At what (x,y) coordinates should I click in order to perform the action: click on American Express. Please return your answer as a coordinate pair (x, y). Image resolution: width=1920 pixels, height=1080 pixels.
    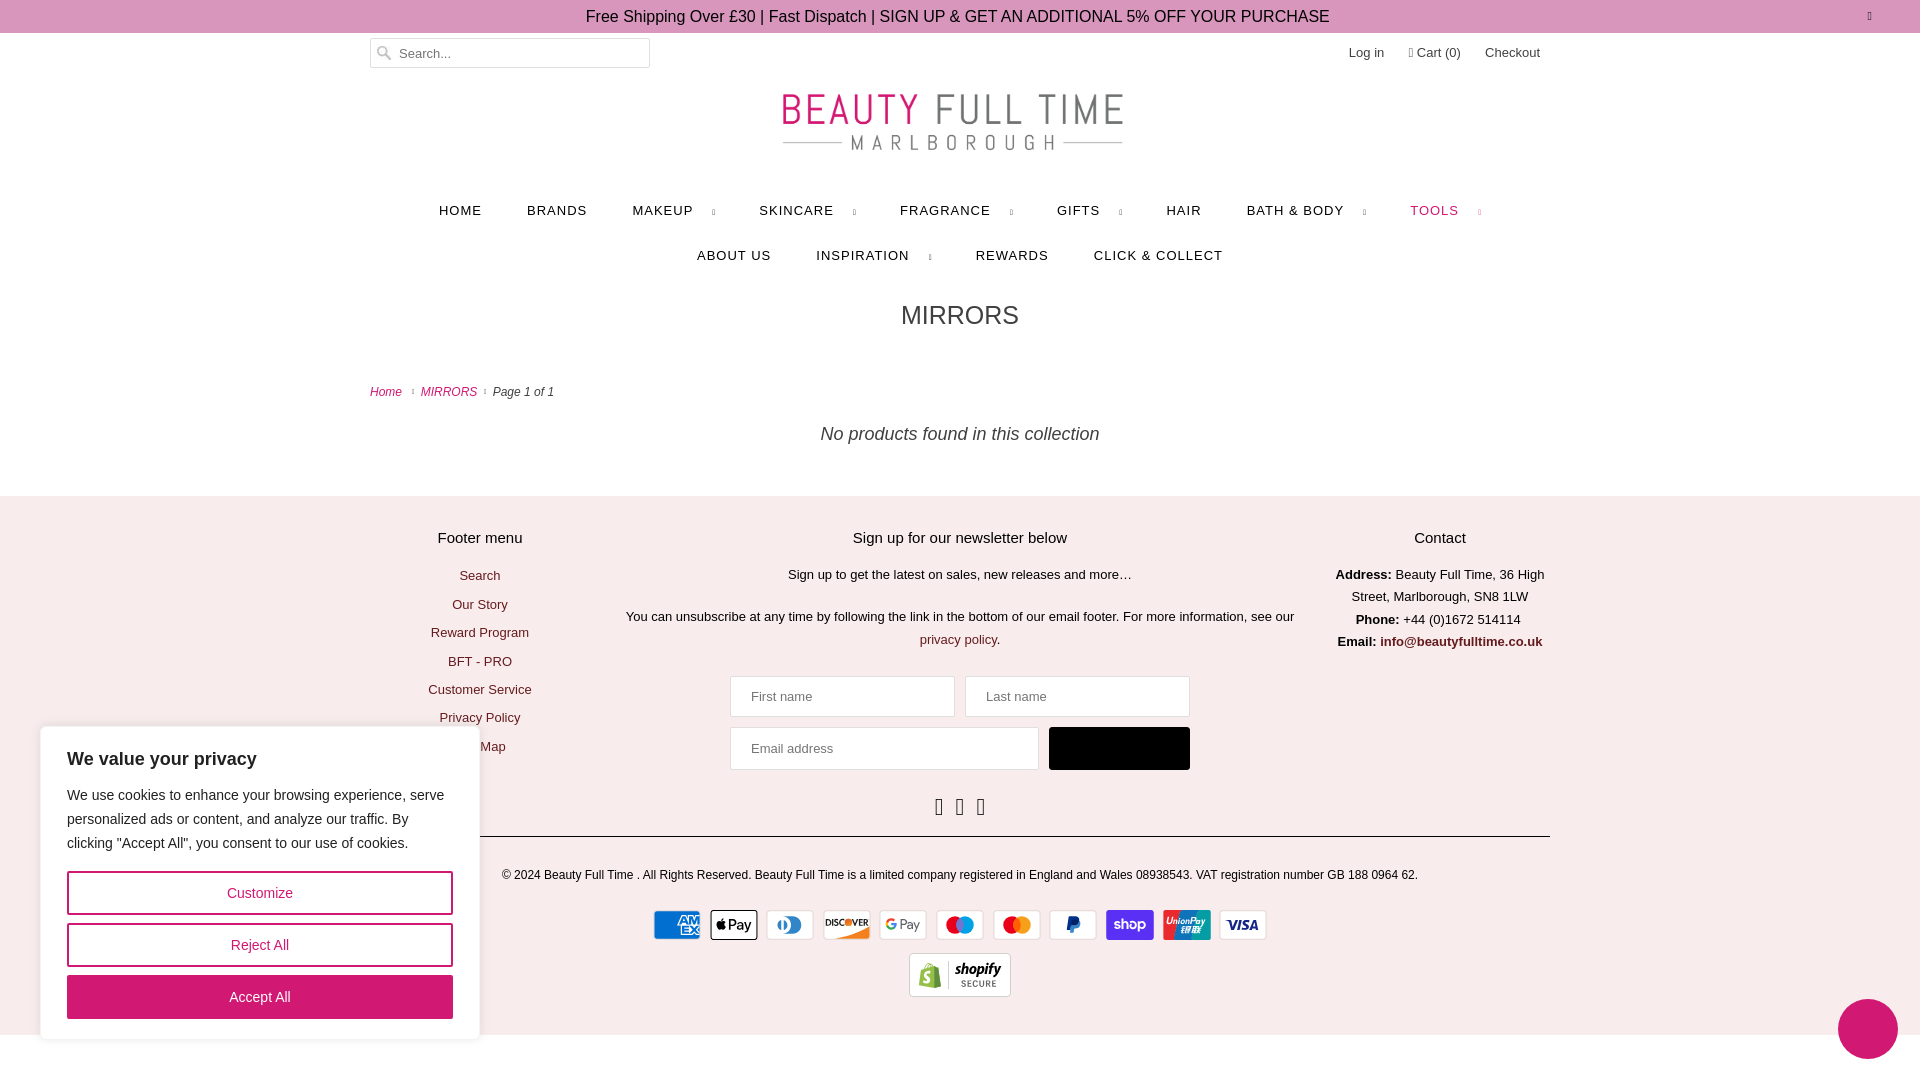
    Looking at the image, I should click on (679, 924).